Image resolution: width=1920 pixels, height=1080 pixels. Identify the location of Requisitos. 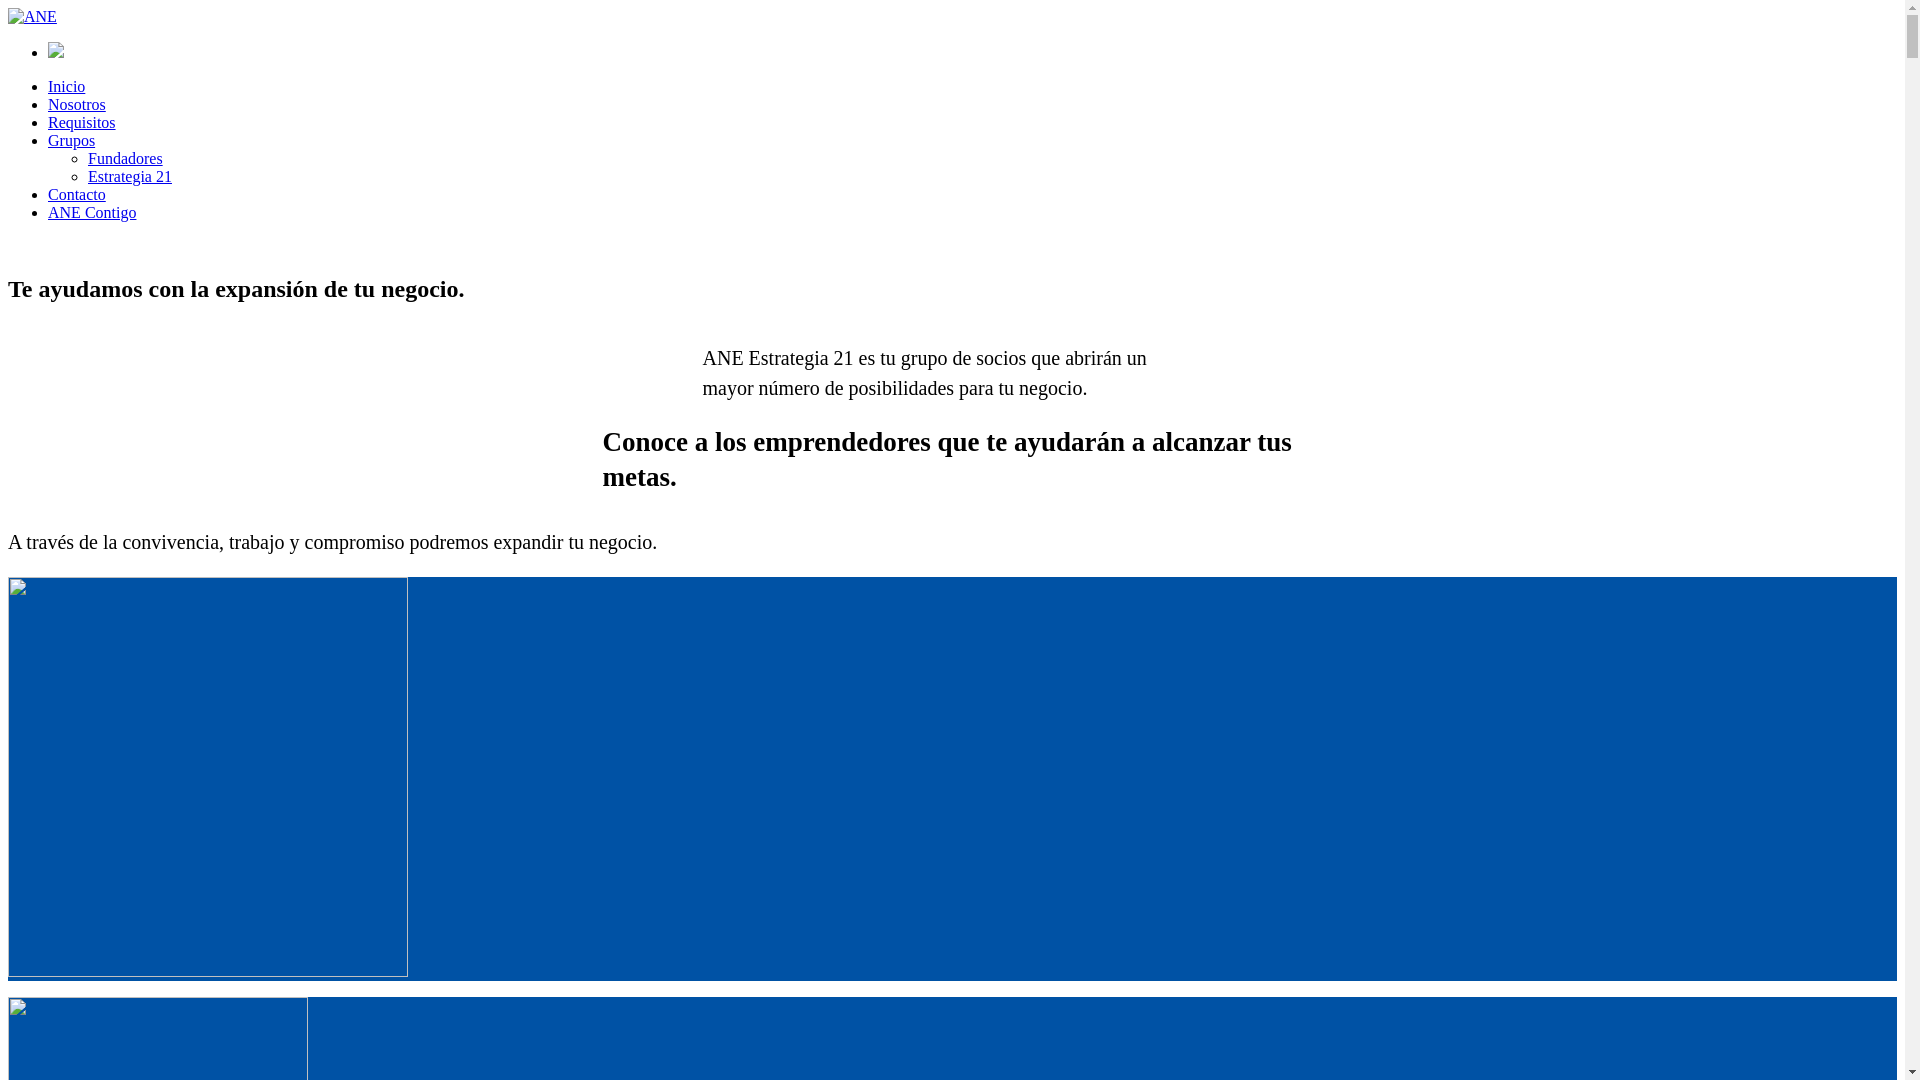
(82, 122).